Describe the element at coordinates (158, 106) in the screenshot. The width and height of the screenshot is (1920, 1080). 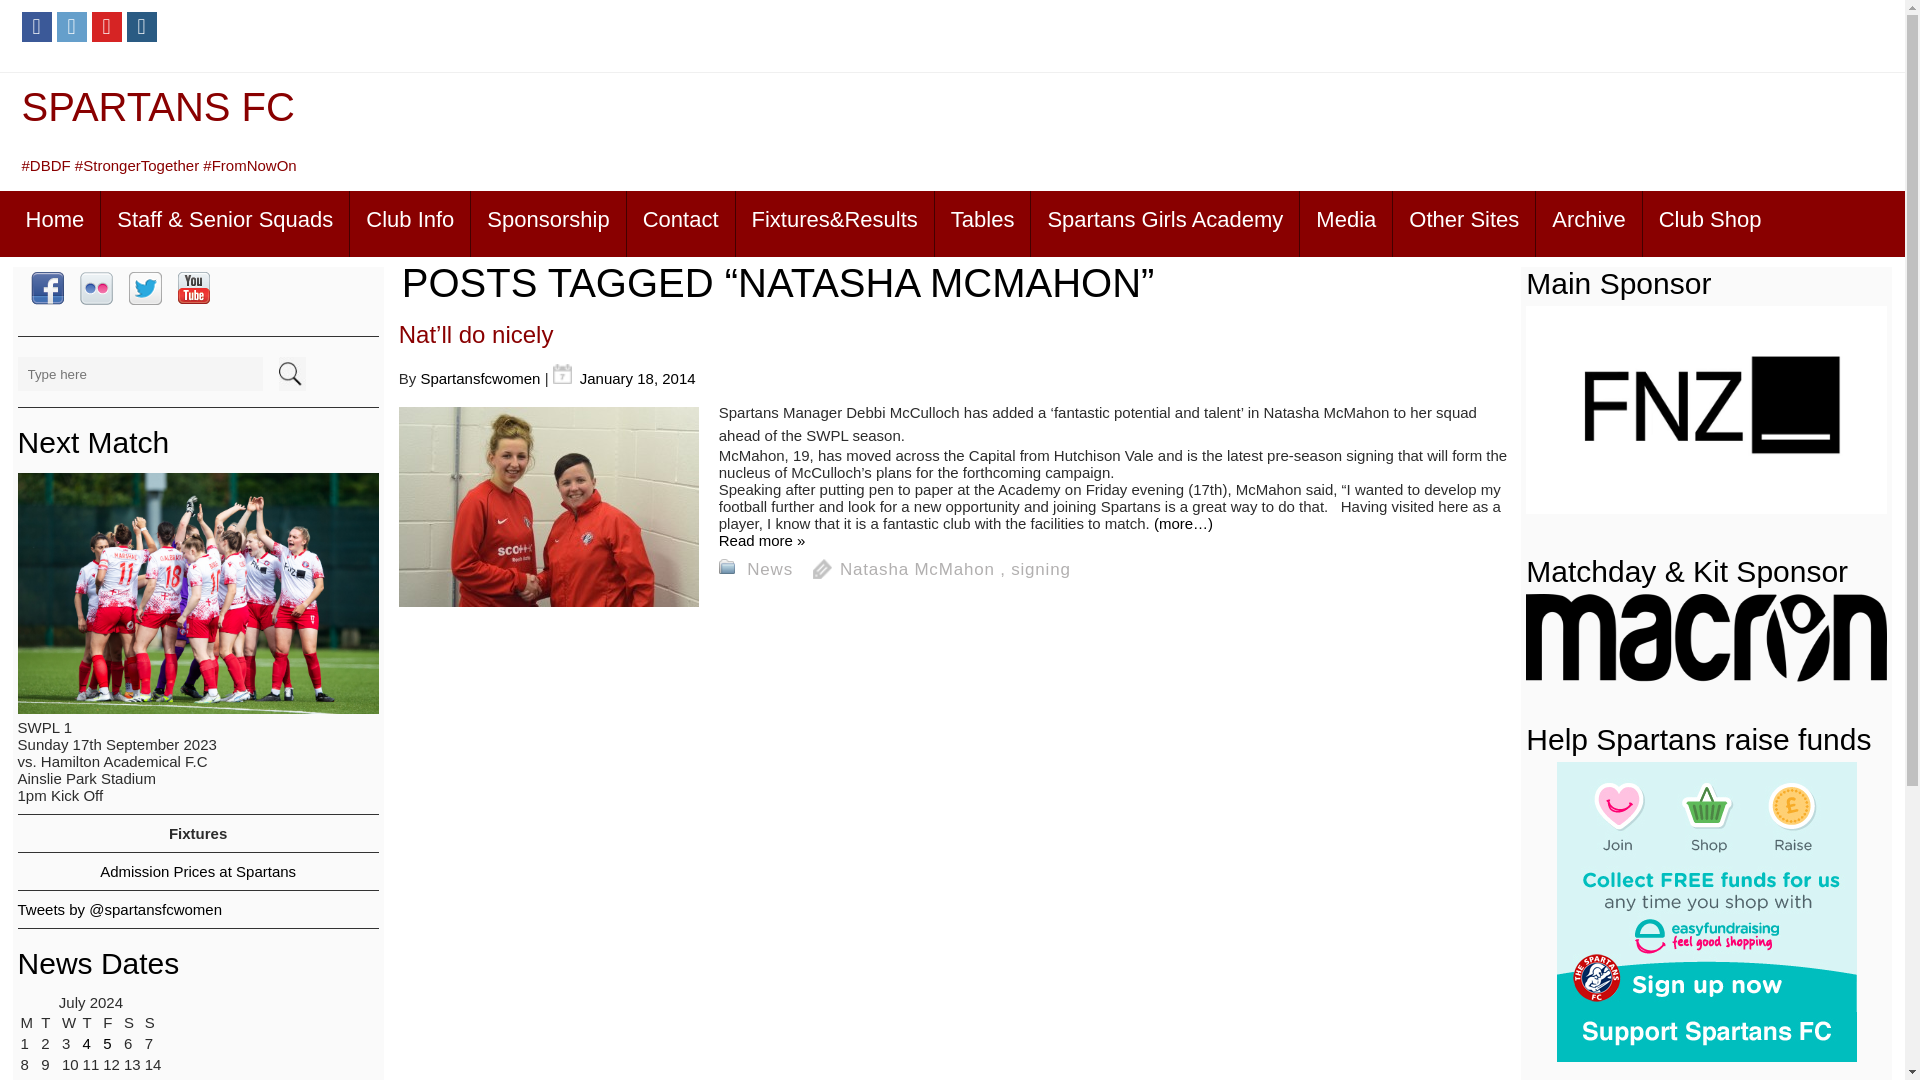
I see `Spartans FC` at that location.